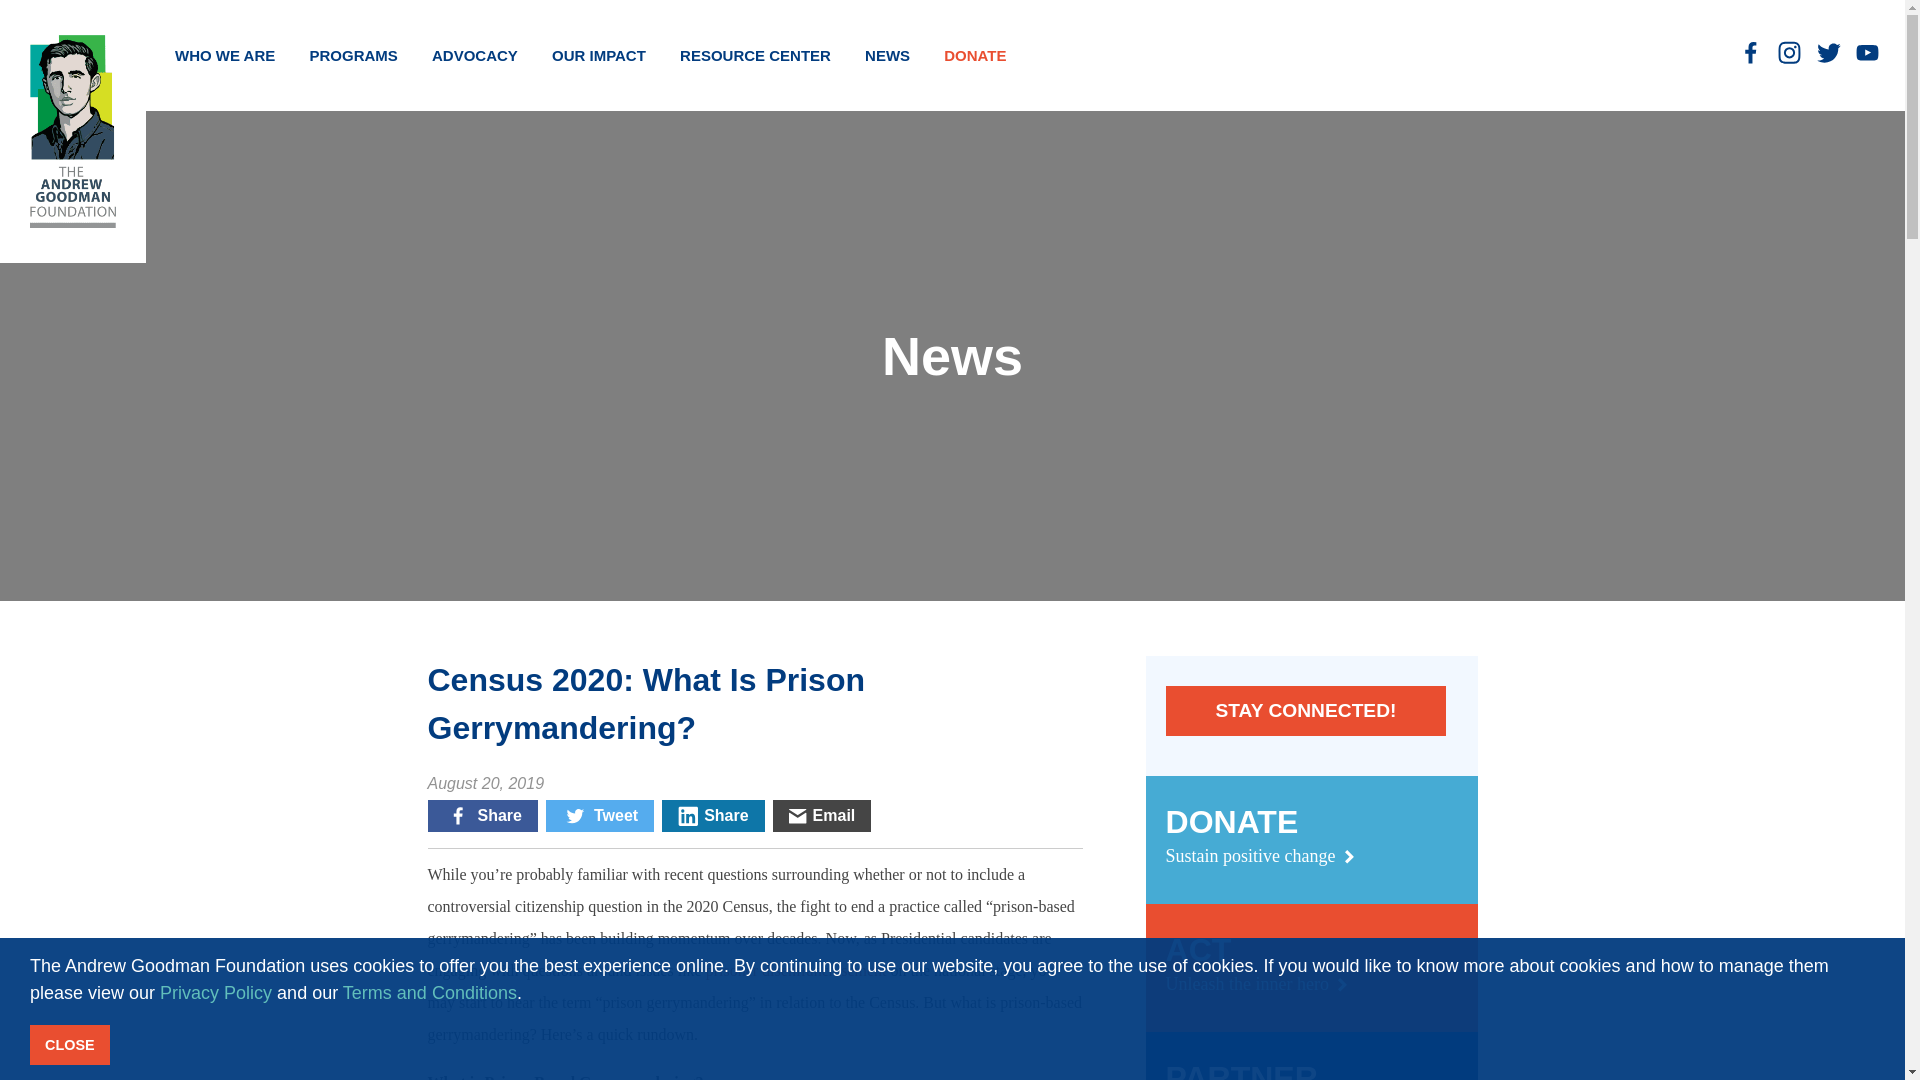  I want to click on Share, so click(713, 816).